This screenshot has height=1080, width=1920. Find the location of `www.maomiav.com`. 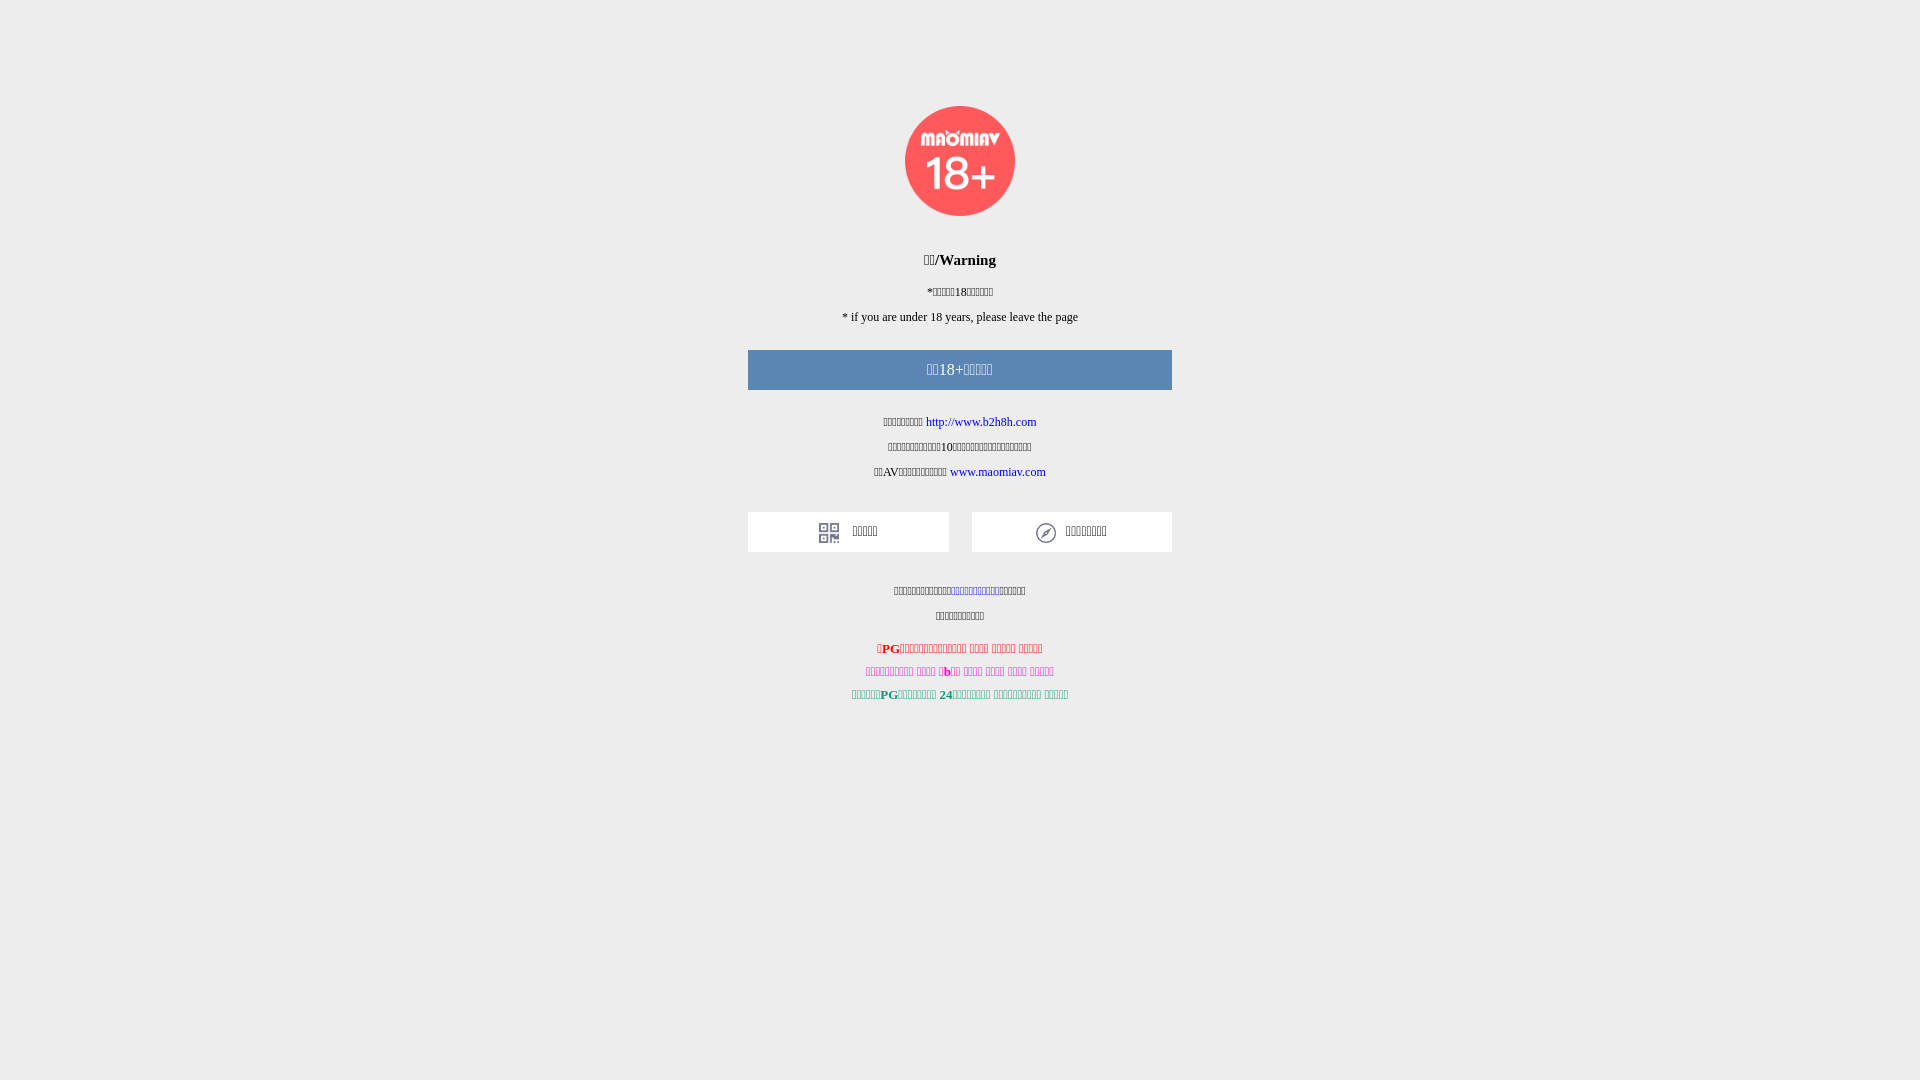

www.maomiav.com is located at coordinates (998, 472).